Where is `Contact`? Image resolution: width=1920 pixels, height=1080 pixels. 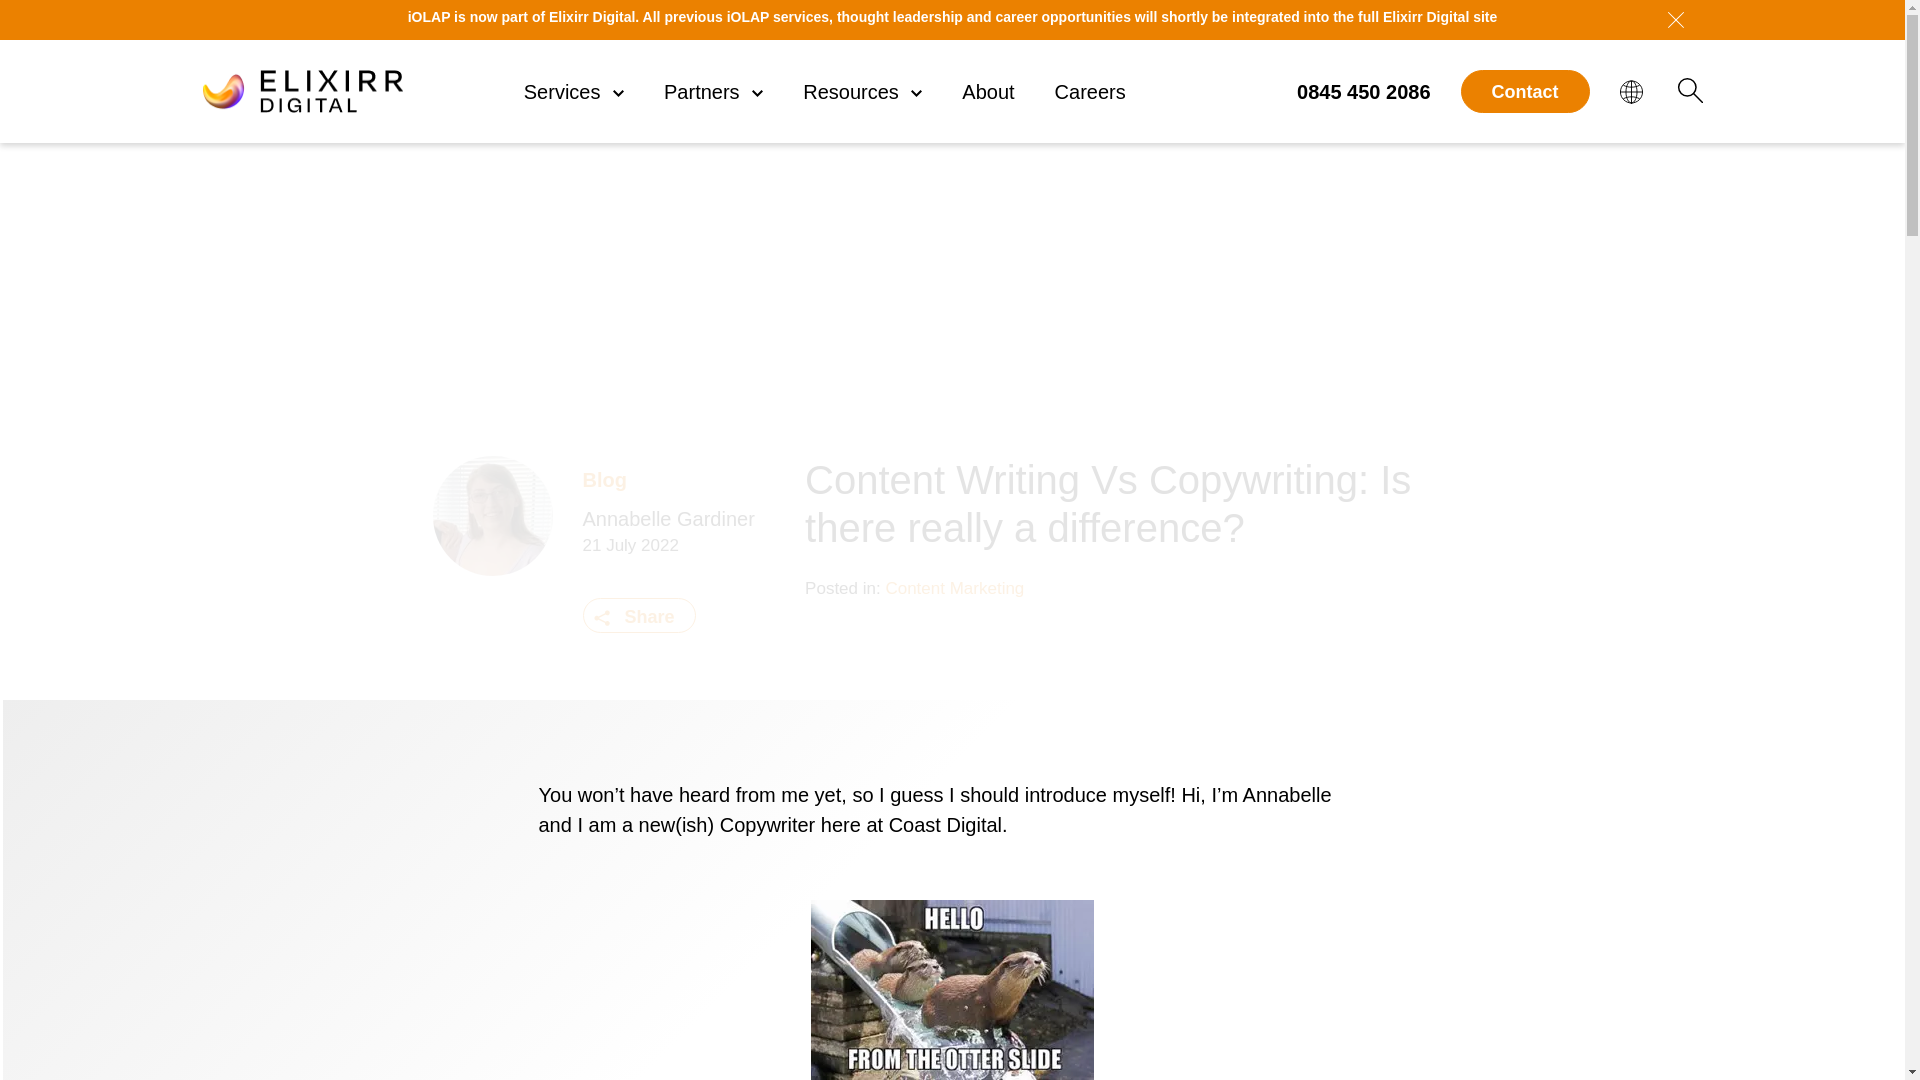 Contact is located at coordinates (1524, 91).